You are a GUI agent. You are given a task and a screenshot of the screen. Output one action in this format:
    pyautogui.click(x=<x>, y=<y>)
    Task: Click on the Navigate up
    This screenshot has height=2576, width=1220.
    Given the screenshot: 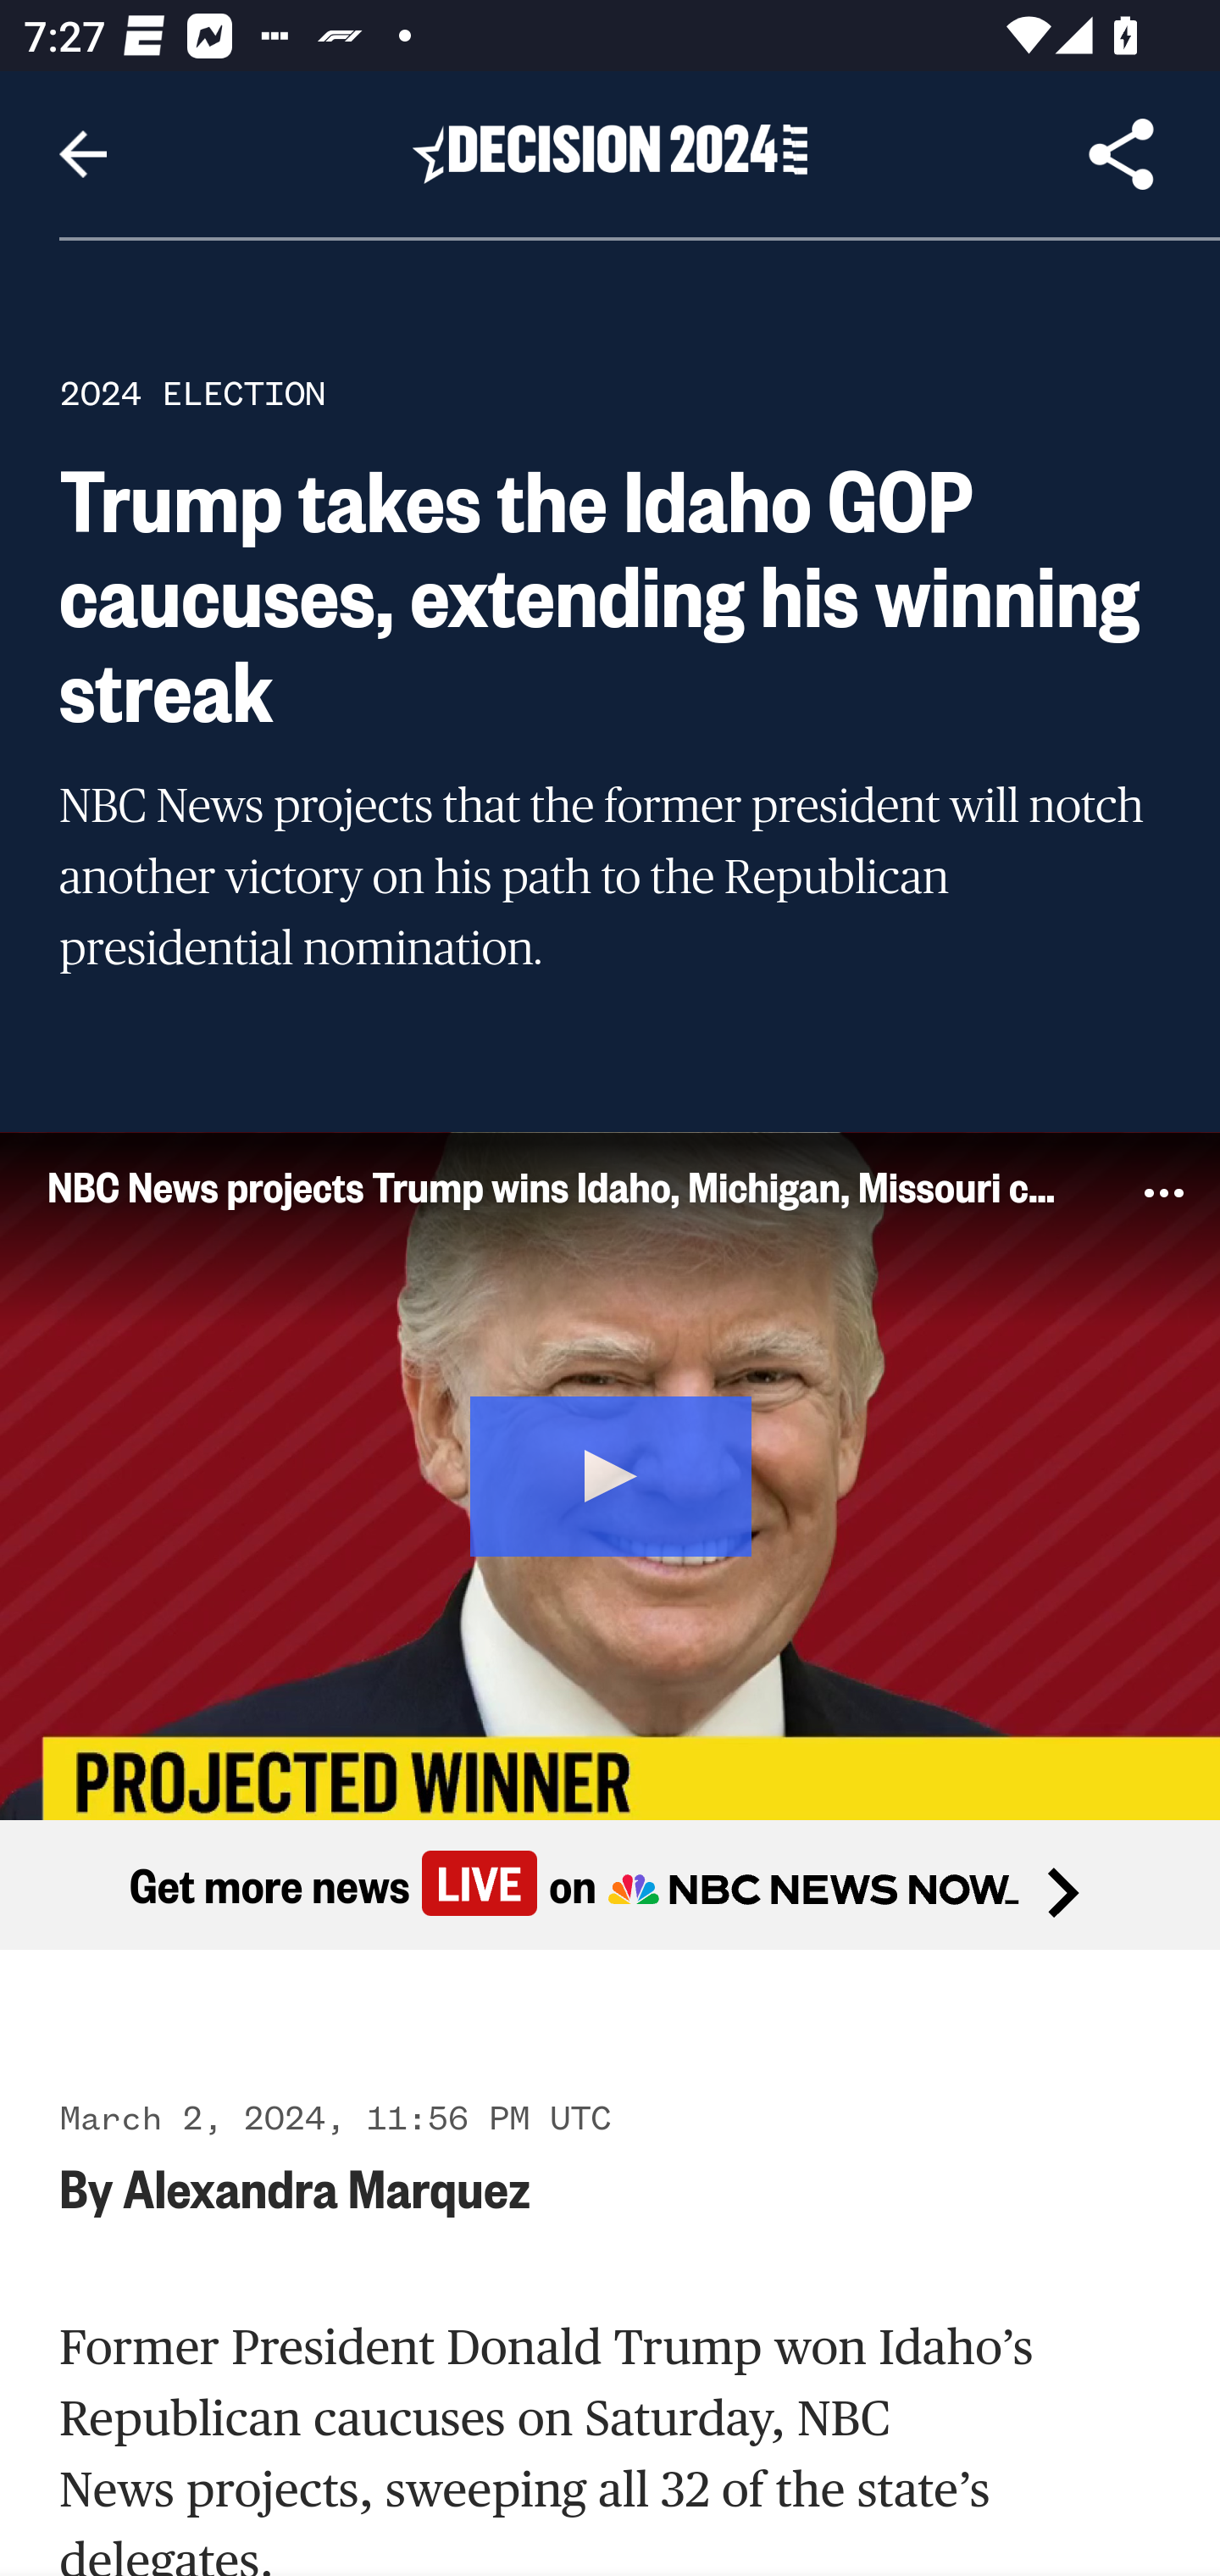 What is the action you would take?
    pyautogui.click(x=83, y=154)
    